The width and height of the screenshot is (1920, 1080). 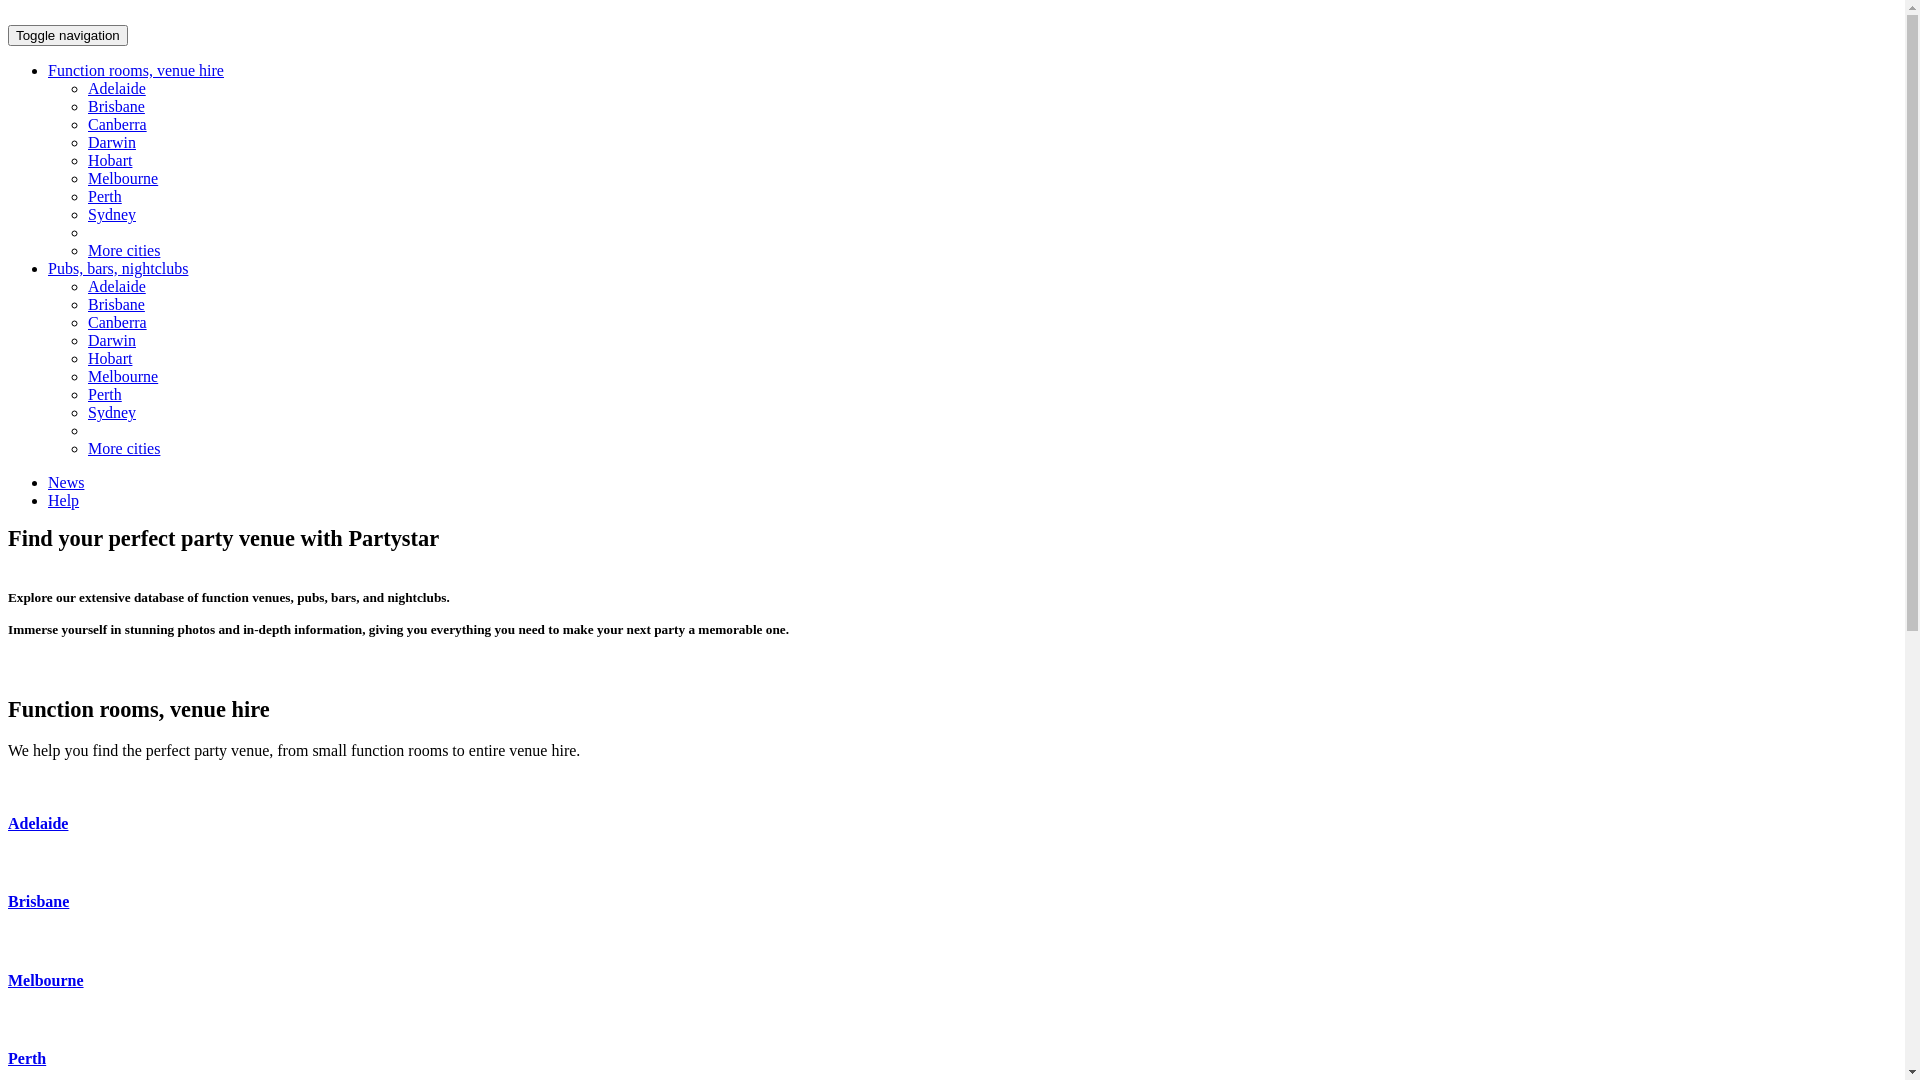 What do you see at coordinates (38, 824) in the screenshot?
I see `Adelaide` at bounding box center [38, 824].